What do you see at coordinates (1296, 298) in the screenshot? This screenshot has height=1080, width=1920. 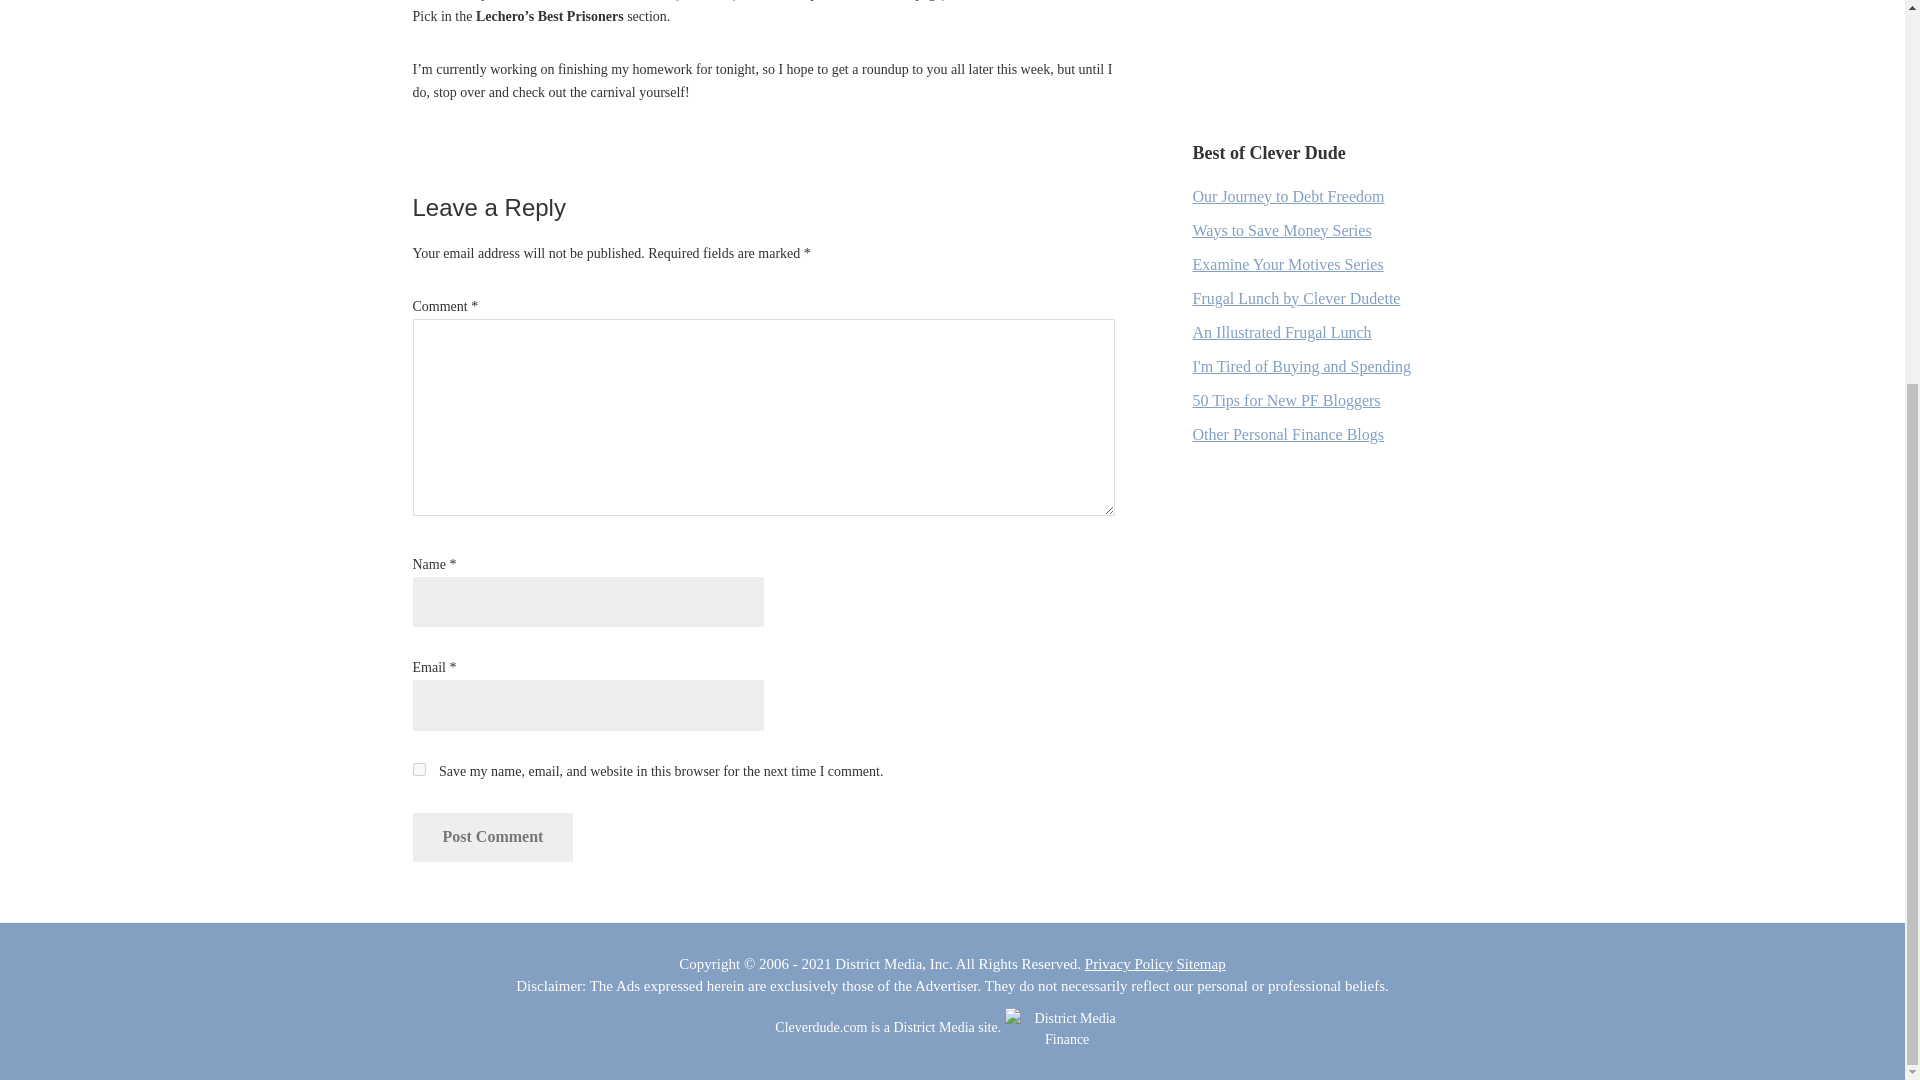 I see `Frugal Lunch by Clever Dudette` at bounding box center [1296, 298].